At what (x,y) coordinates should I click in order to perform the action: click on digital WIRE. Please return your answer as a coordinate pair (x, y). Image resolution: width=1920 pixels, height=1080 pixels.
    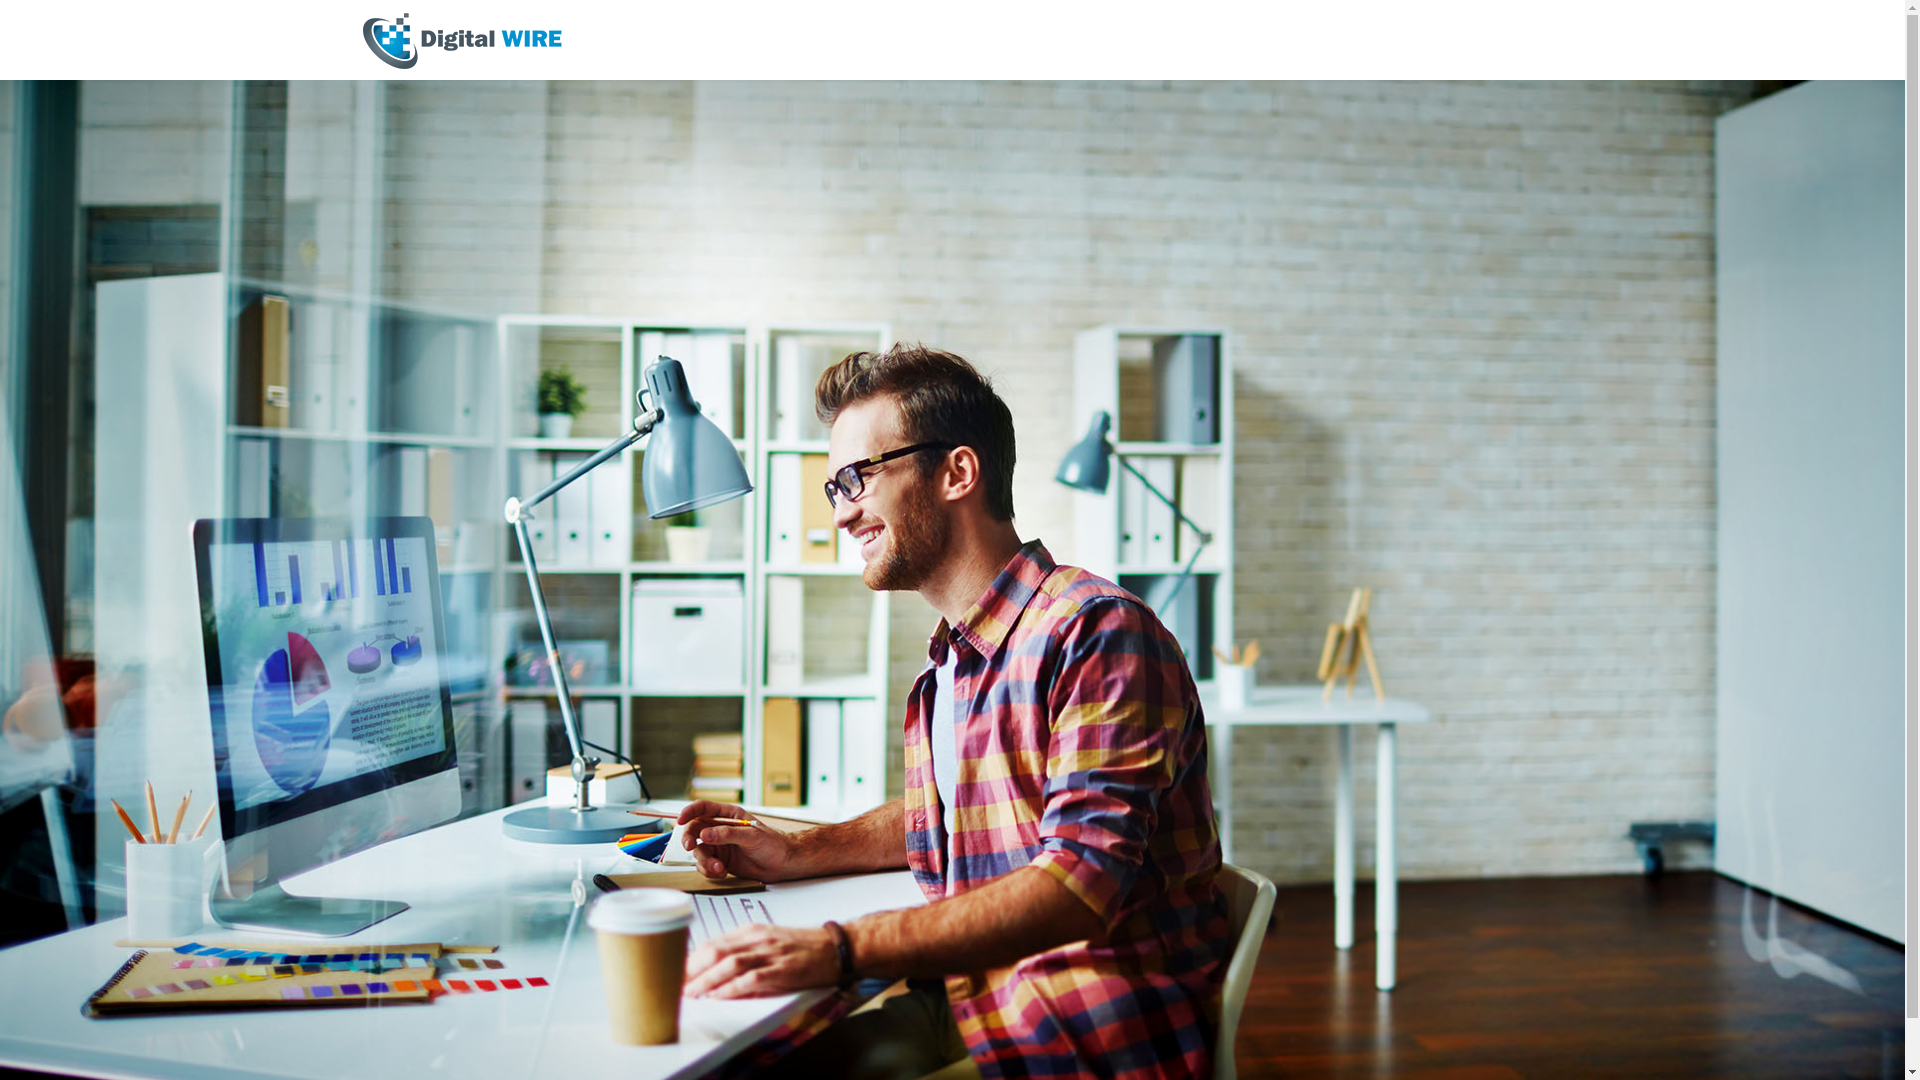
    Looking at the image, I should click on (462, 40).